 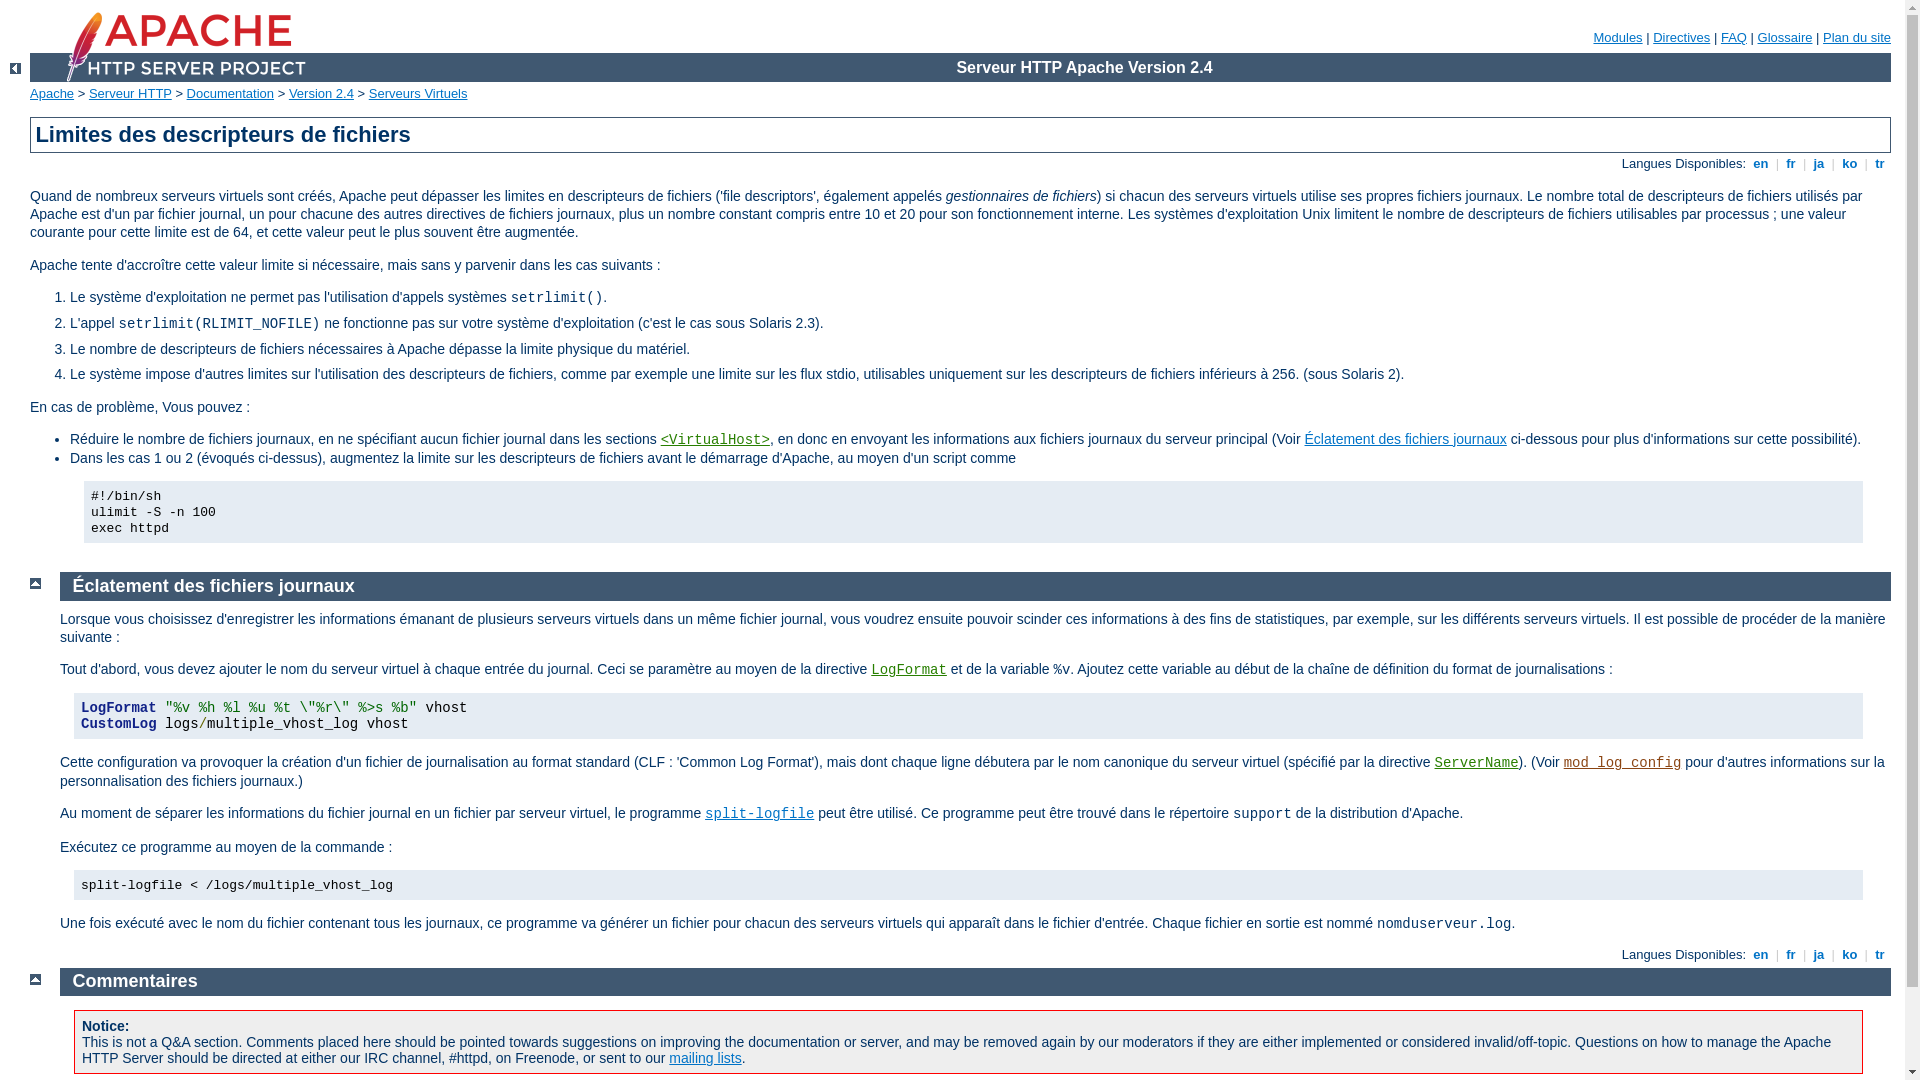 What do you see at coordinates (1618, 38) in the screenshot?
I see `Modules` at bounding box center [1618, 38].